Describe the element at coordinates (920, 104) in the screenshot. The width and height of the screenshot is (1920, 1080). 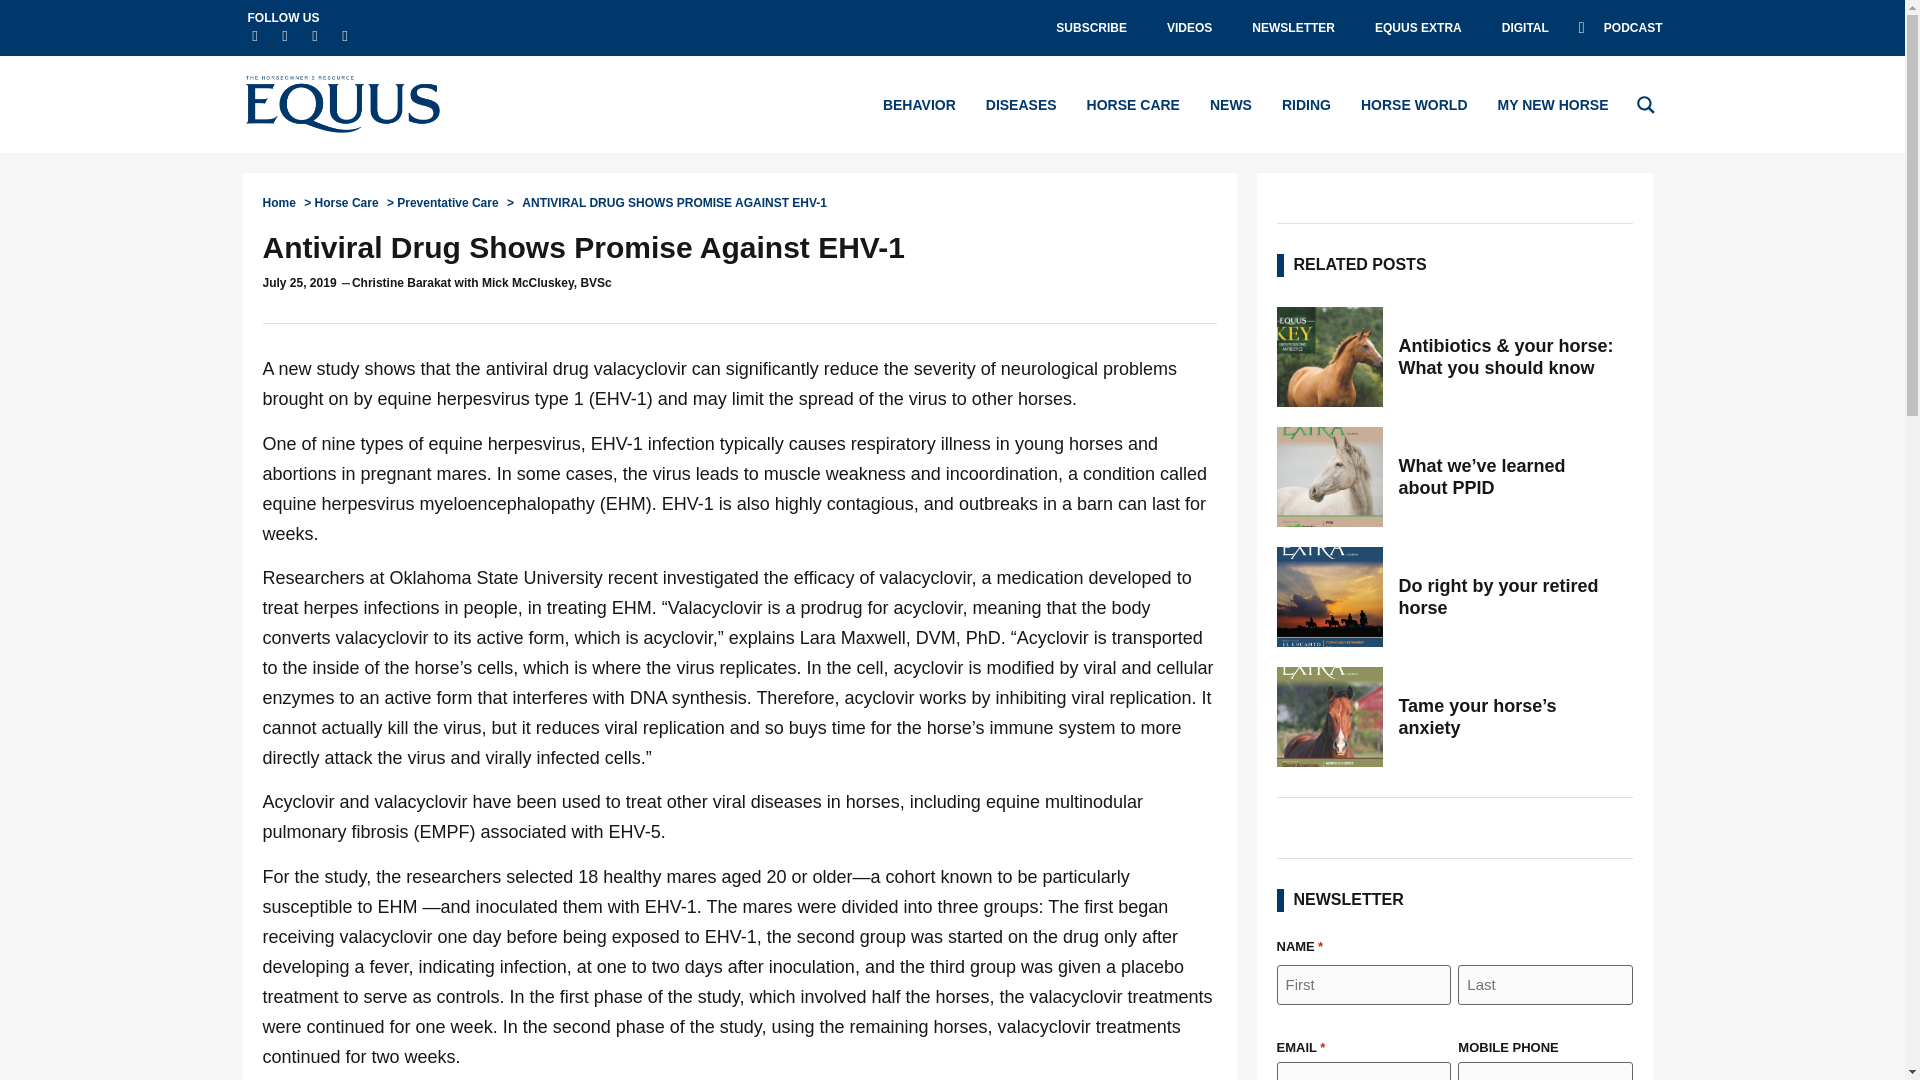
I see `BEHAVIOR` at that location.